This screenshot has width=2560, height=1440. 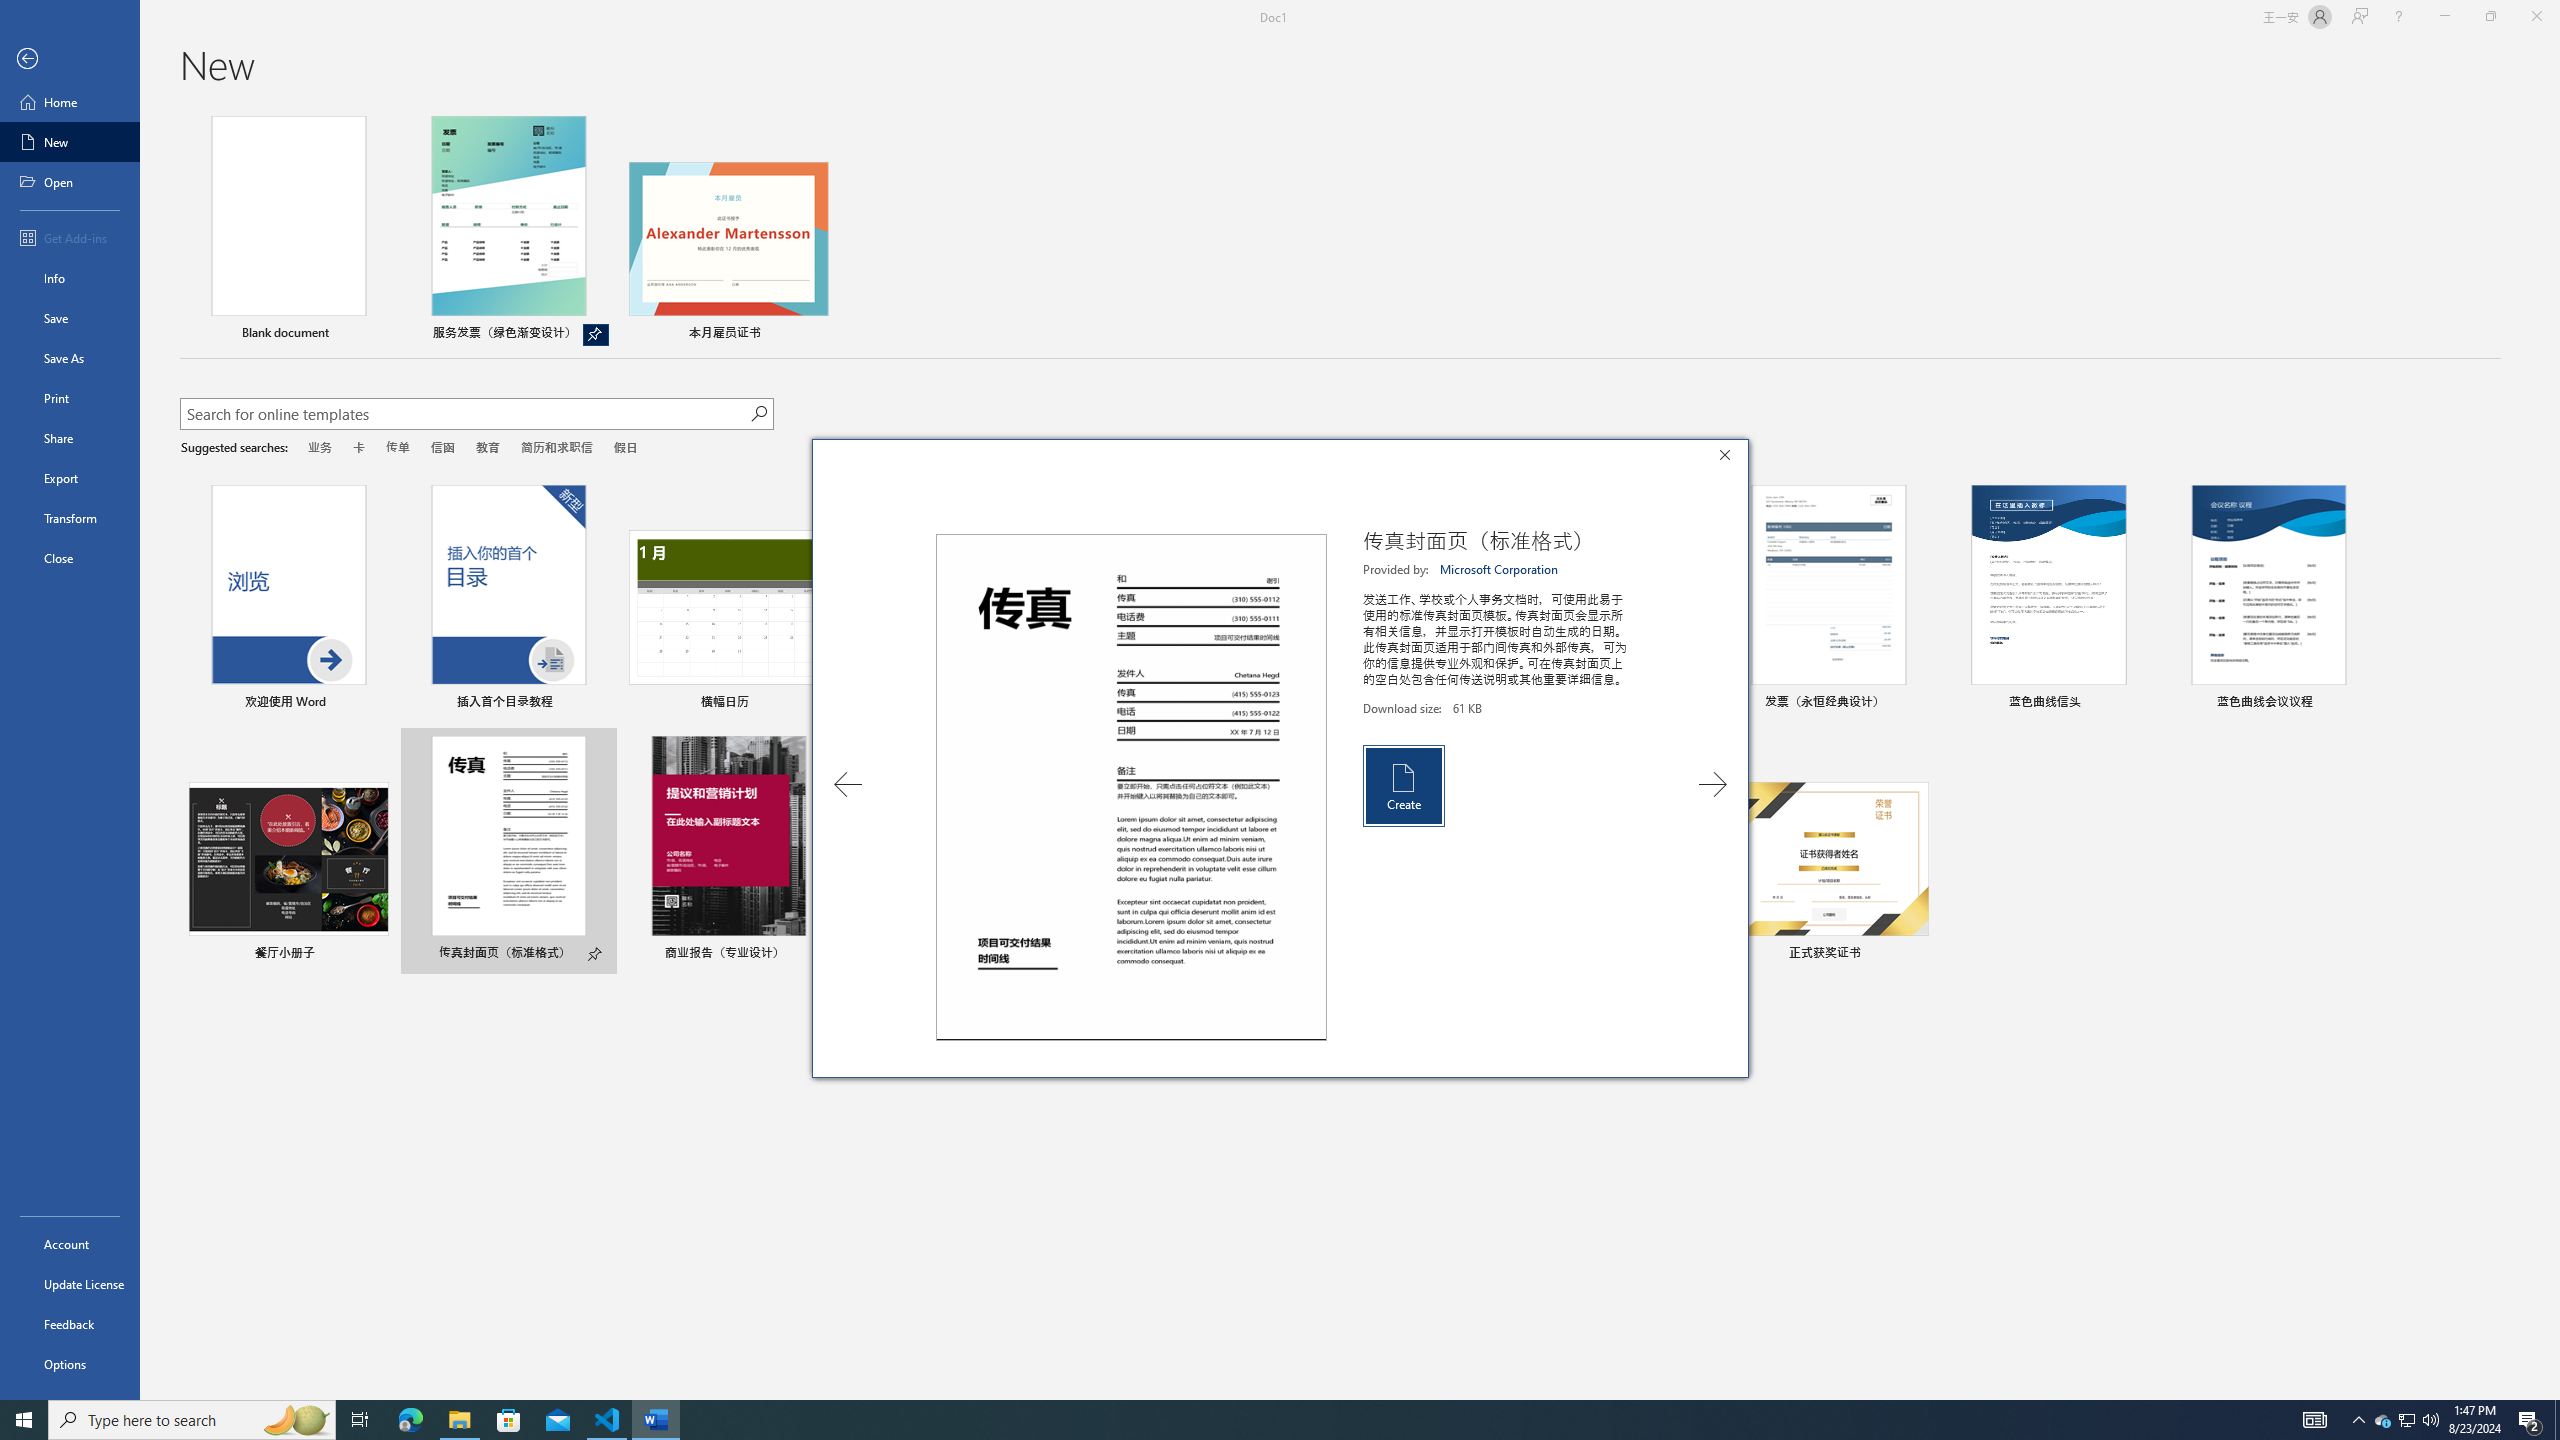 I want to click on Start searching, so click(x=758, y=414).